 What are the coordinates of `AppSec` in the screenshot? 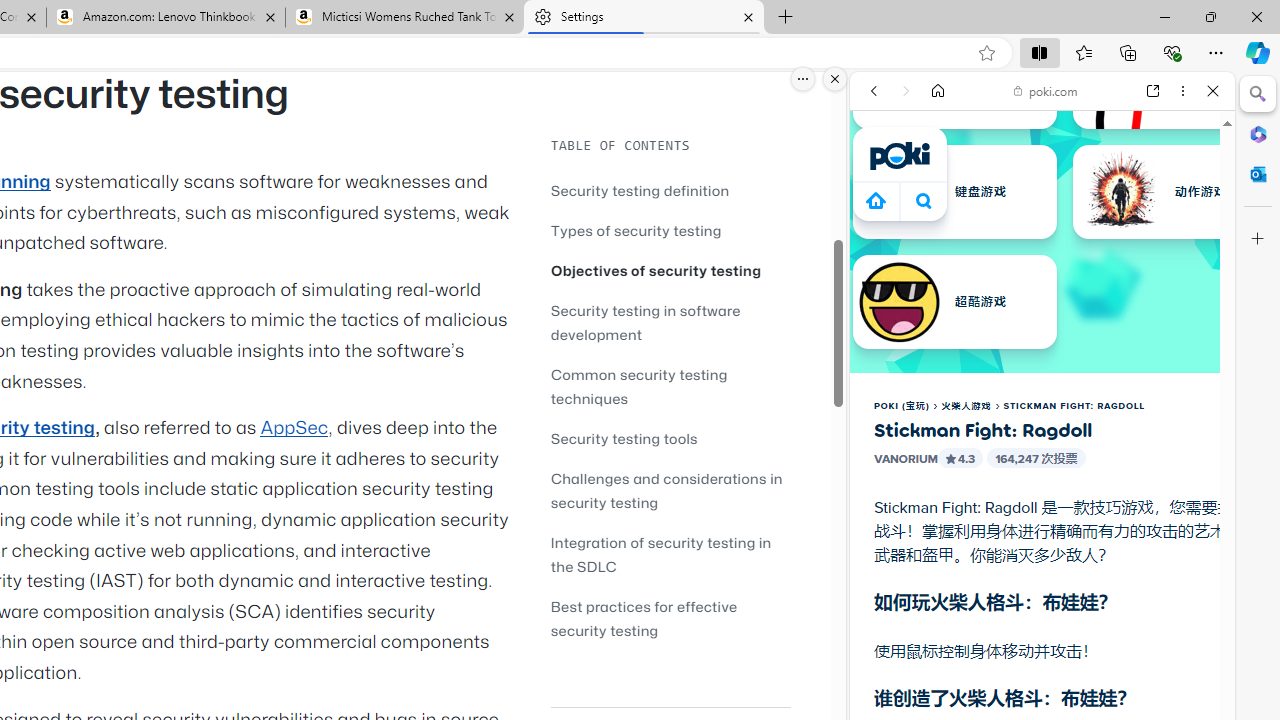 It's located at (294, 428).